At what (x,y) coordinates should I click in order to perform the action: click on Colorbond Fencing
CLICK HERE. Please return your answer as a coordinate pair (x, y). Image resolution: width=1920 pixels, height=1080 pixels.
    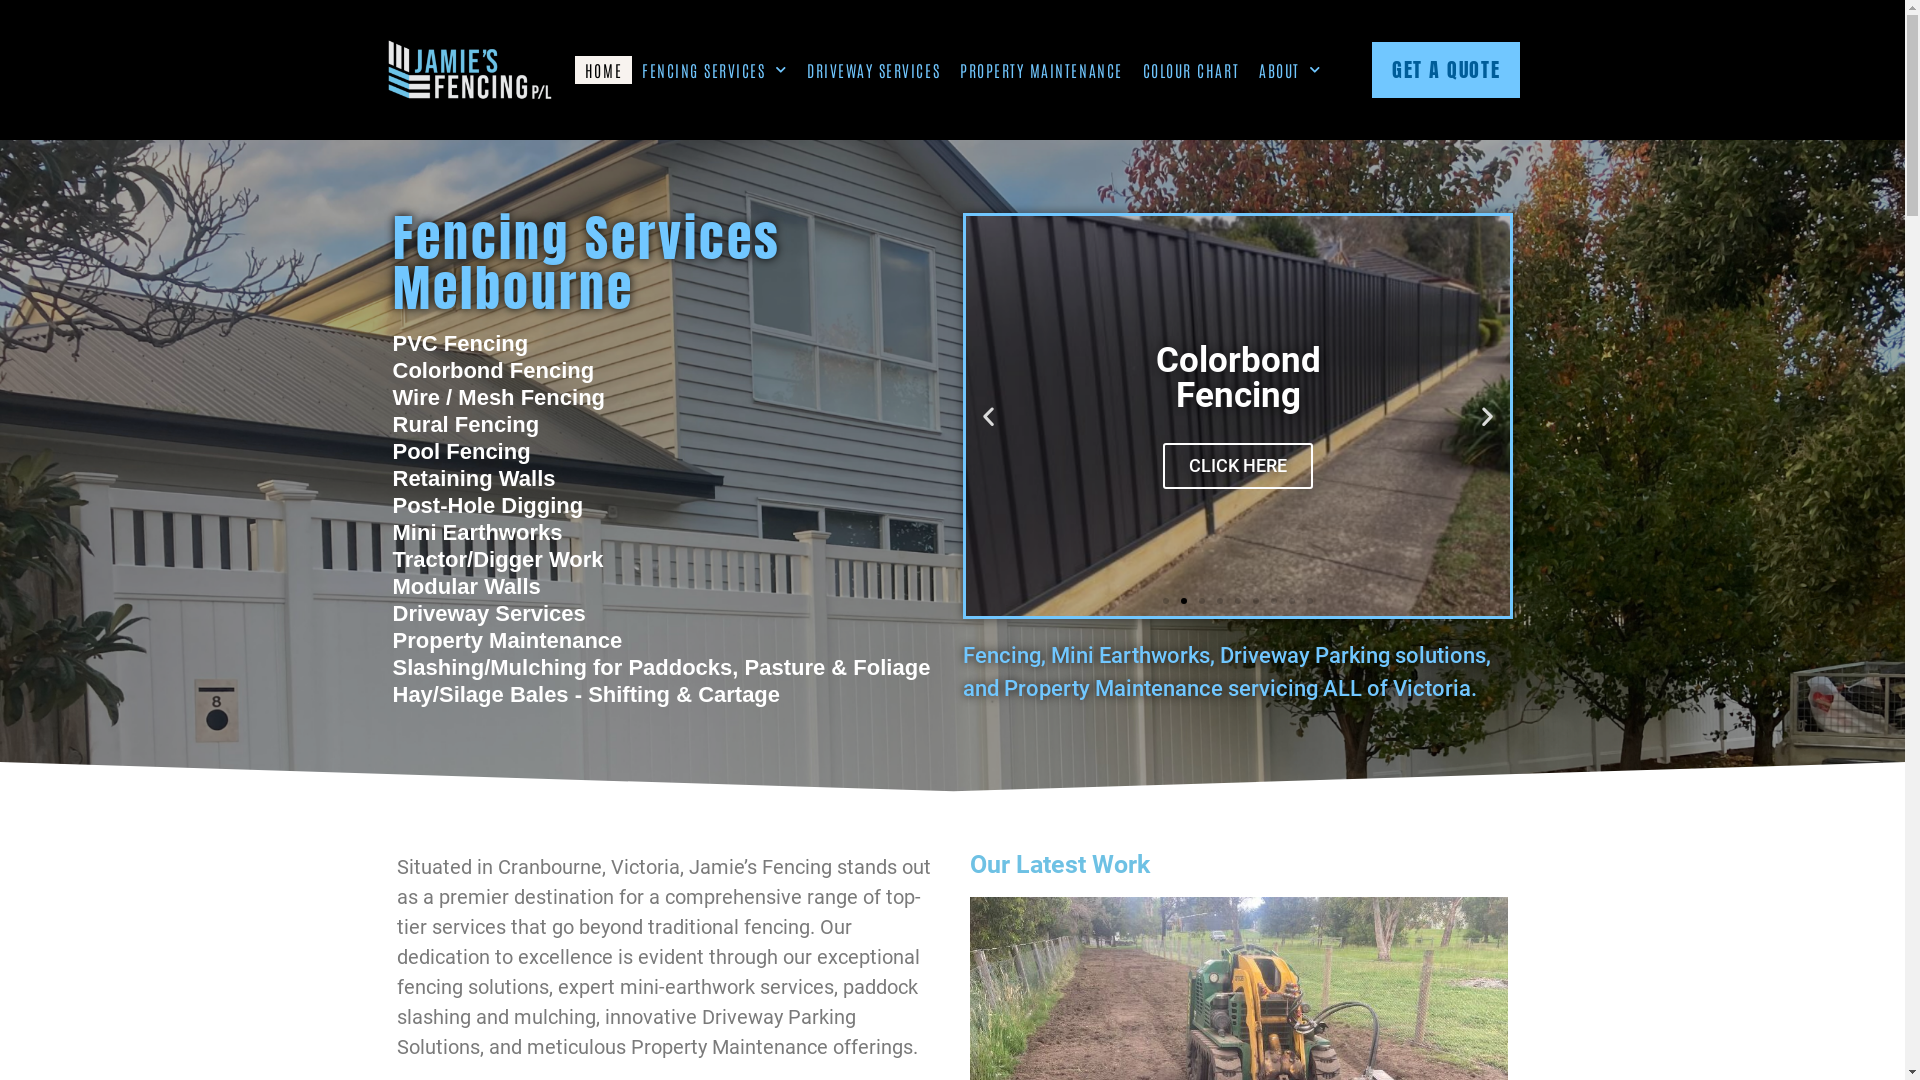
    Looking at the image, I should click on (1238, 416).